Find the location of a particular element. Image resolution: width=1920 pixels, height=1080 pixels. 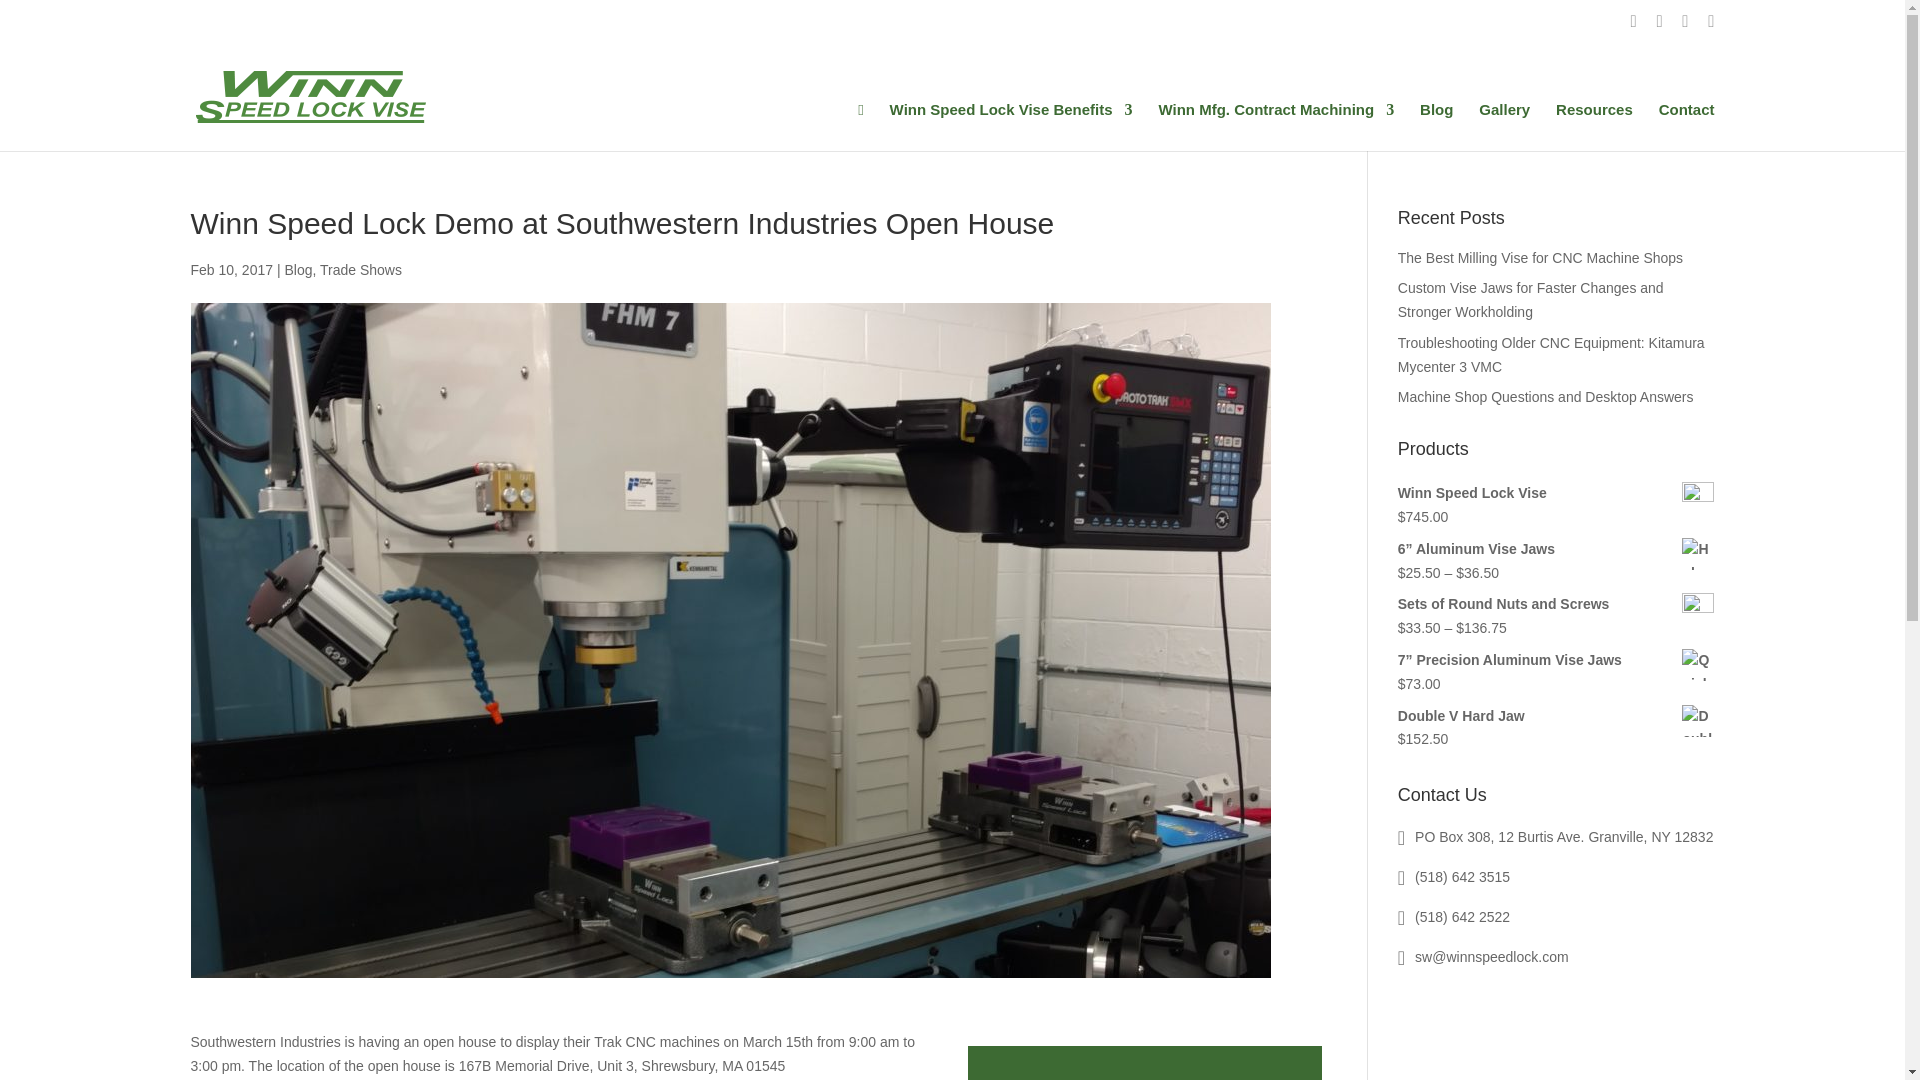

Trade Shows is located at coordinates (360, 270).